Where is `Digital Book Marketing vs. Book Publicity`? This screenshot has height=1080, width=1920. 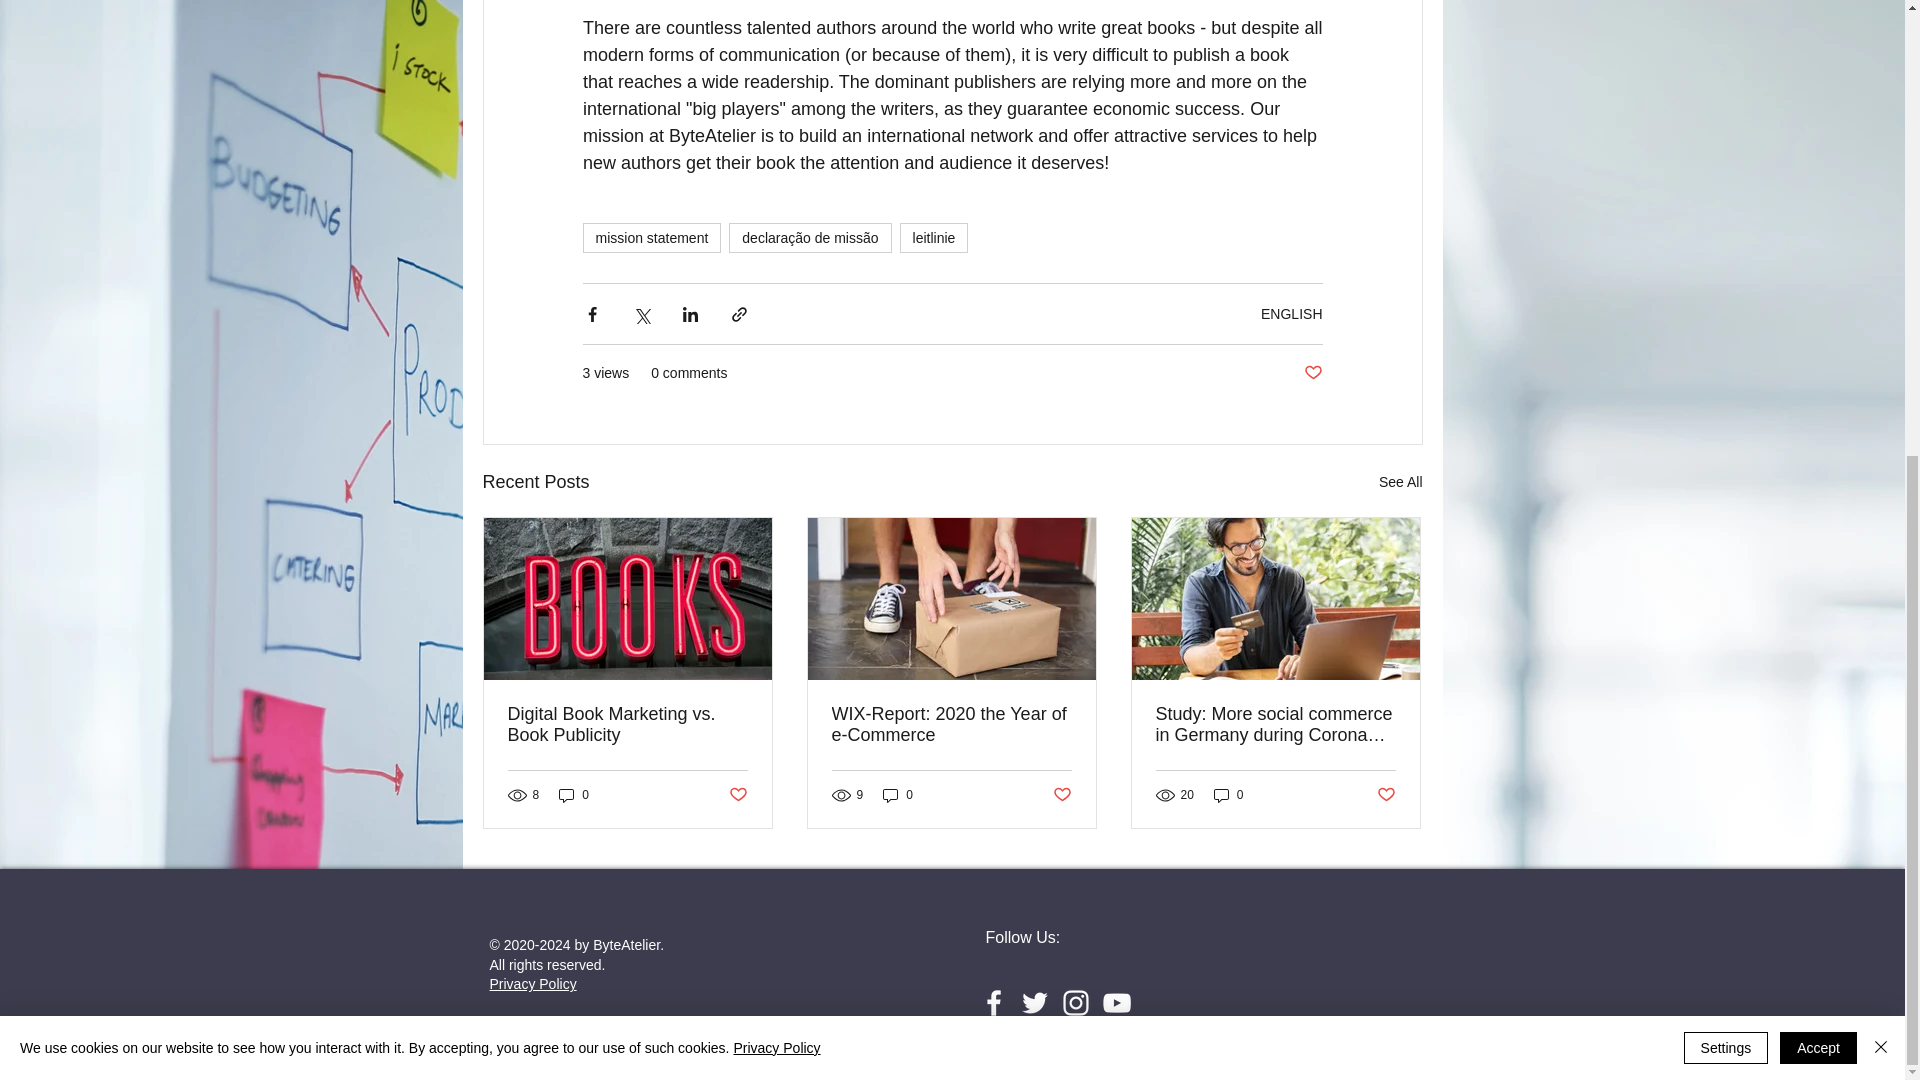 Digital Book Marketing vs. Book Publicity is located at coordinates (628, 725).